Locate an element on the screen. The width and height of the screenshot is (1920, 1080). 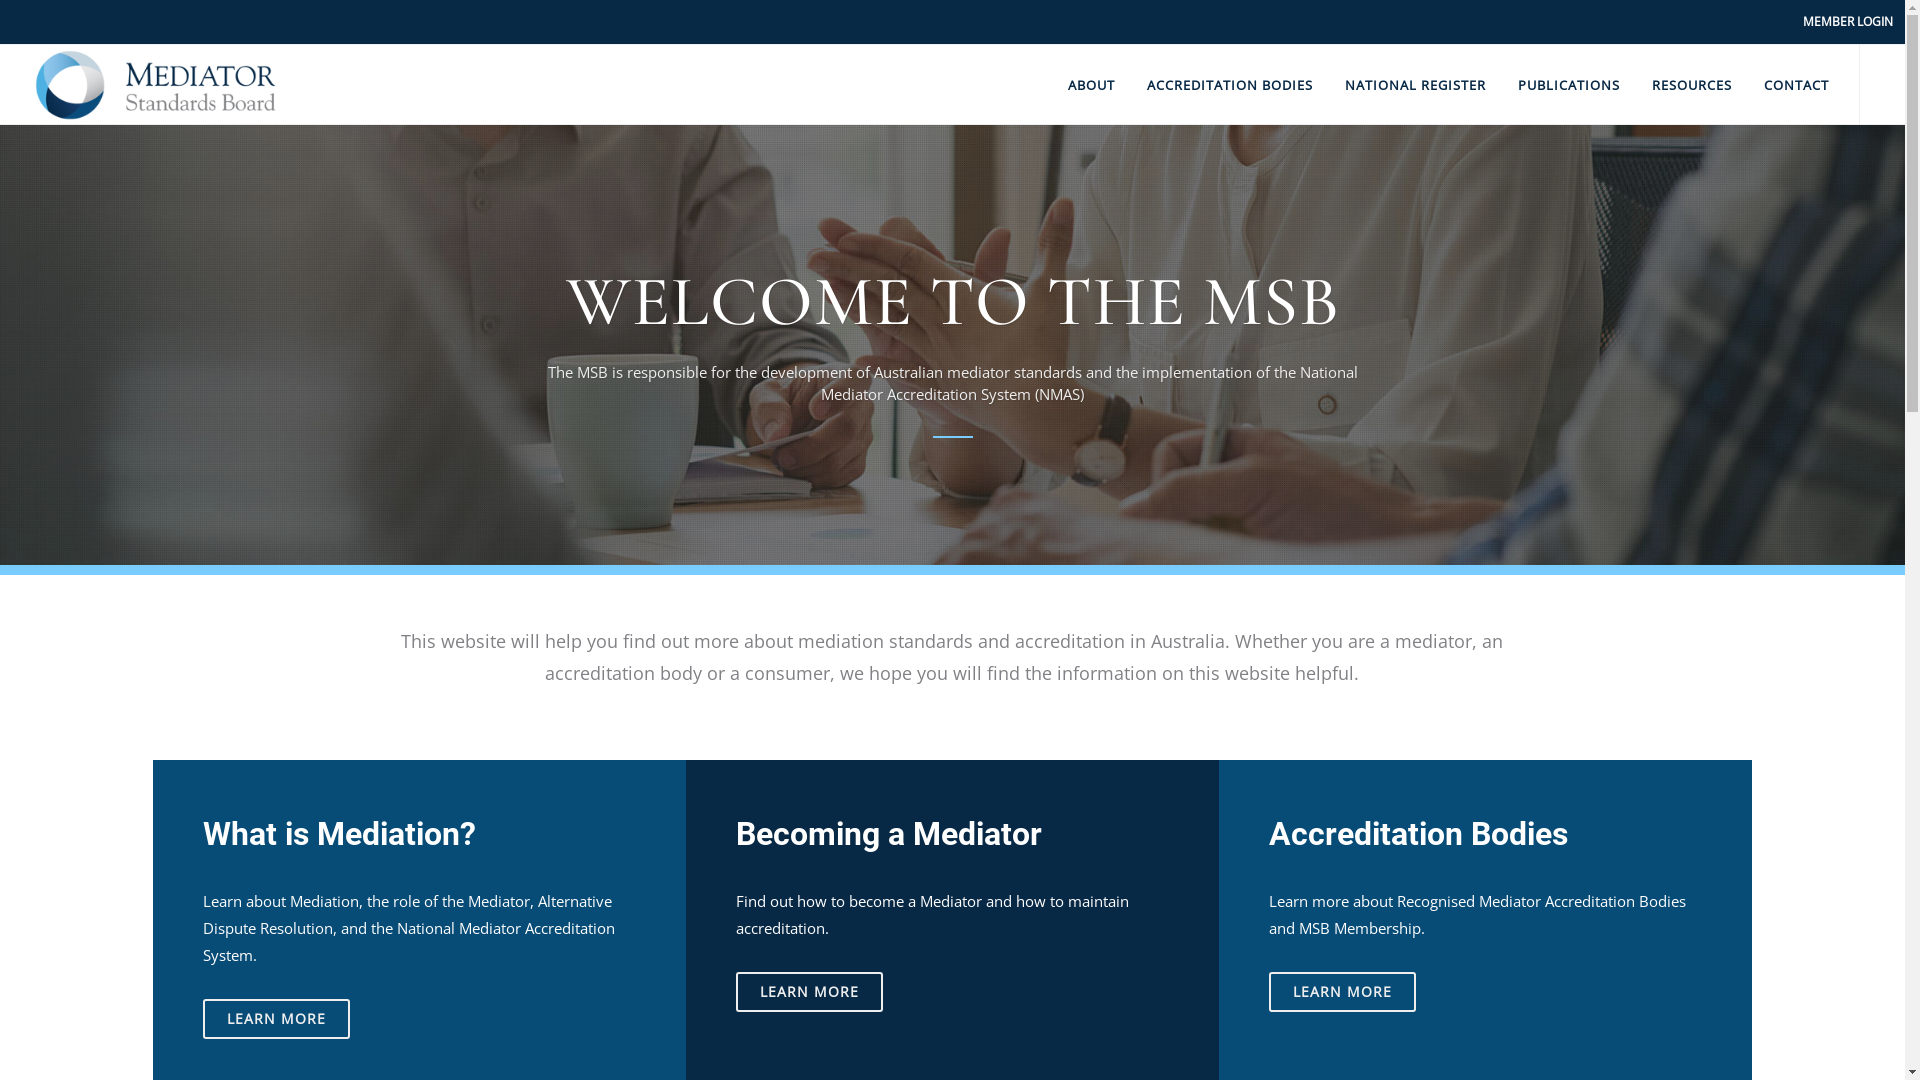
LEARN MORE is located at coordinates (1342, 992).